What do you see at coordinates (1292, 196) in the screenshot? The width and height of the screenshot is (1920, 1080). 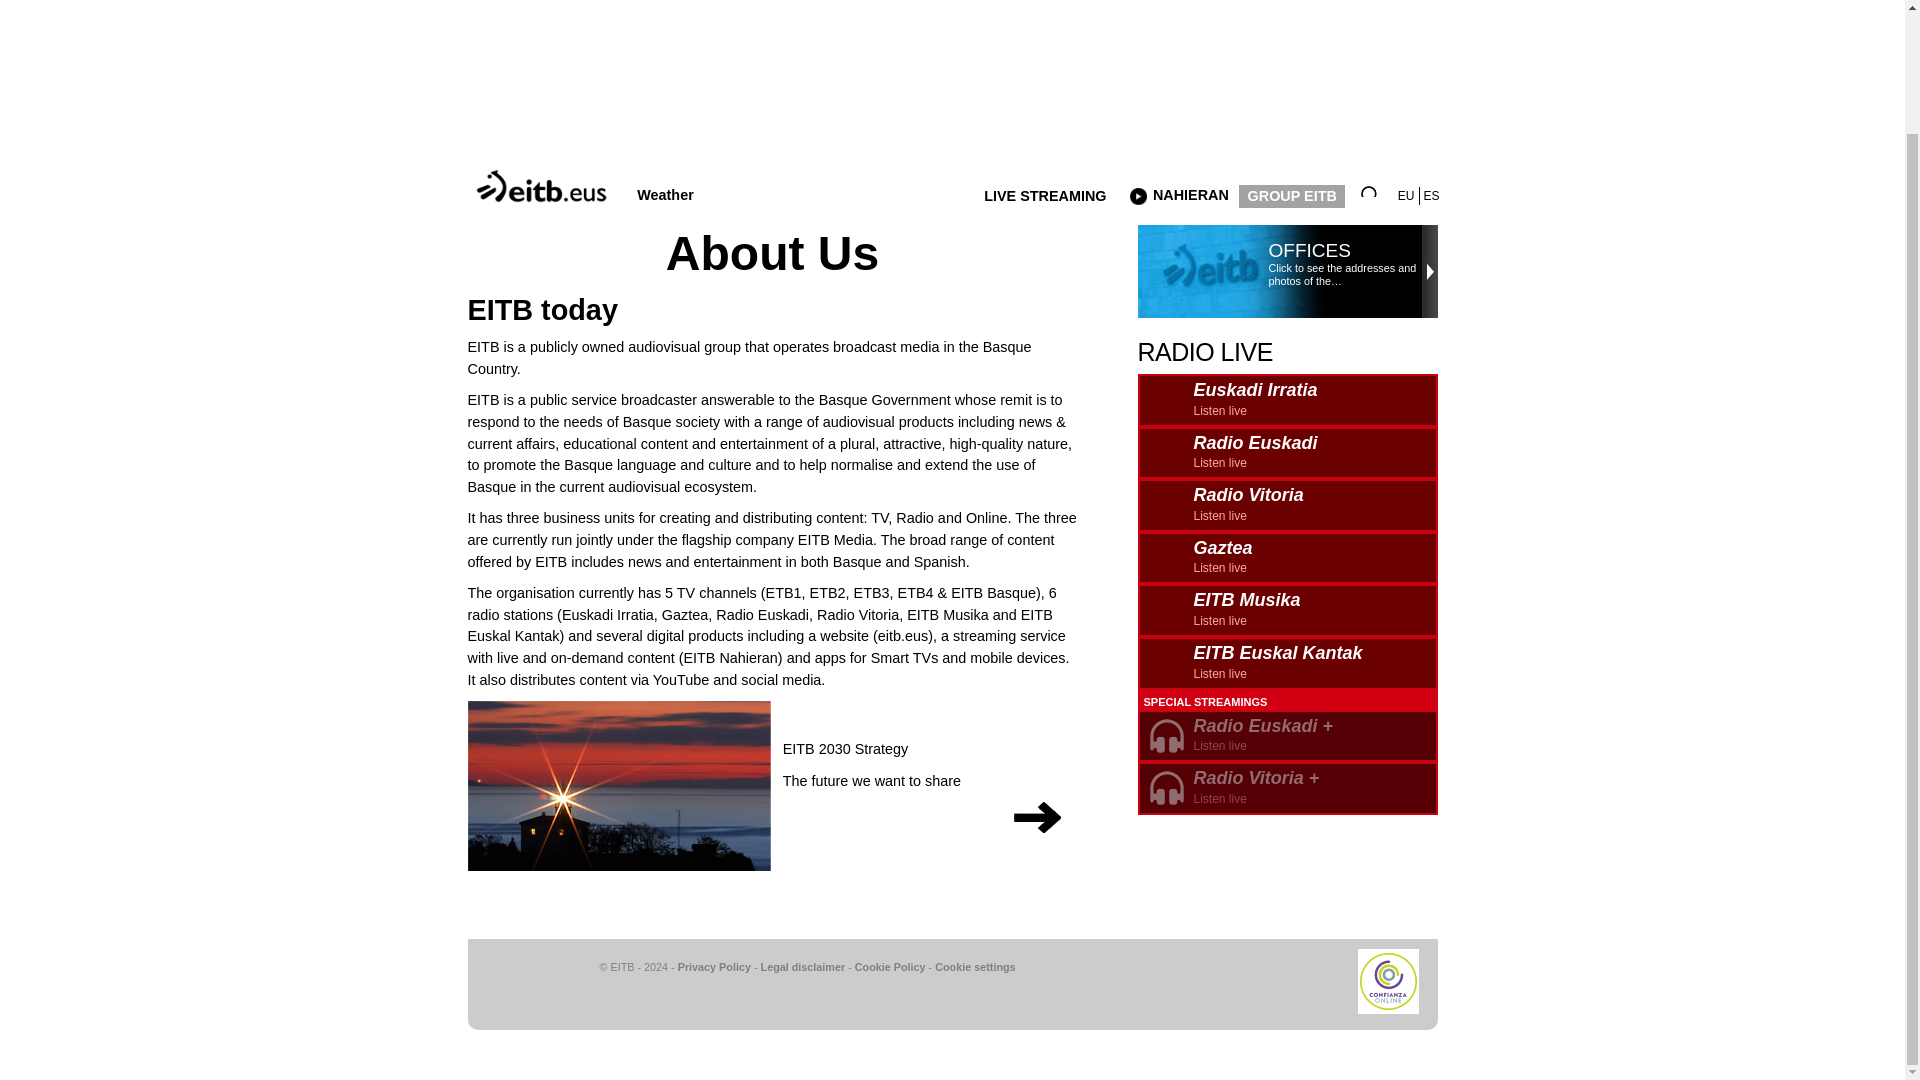 I see `Bilatu` at bounding box center [1292, 196].